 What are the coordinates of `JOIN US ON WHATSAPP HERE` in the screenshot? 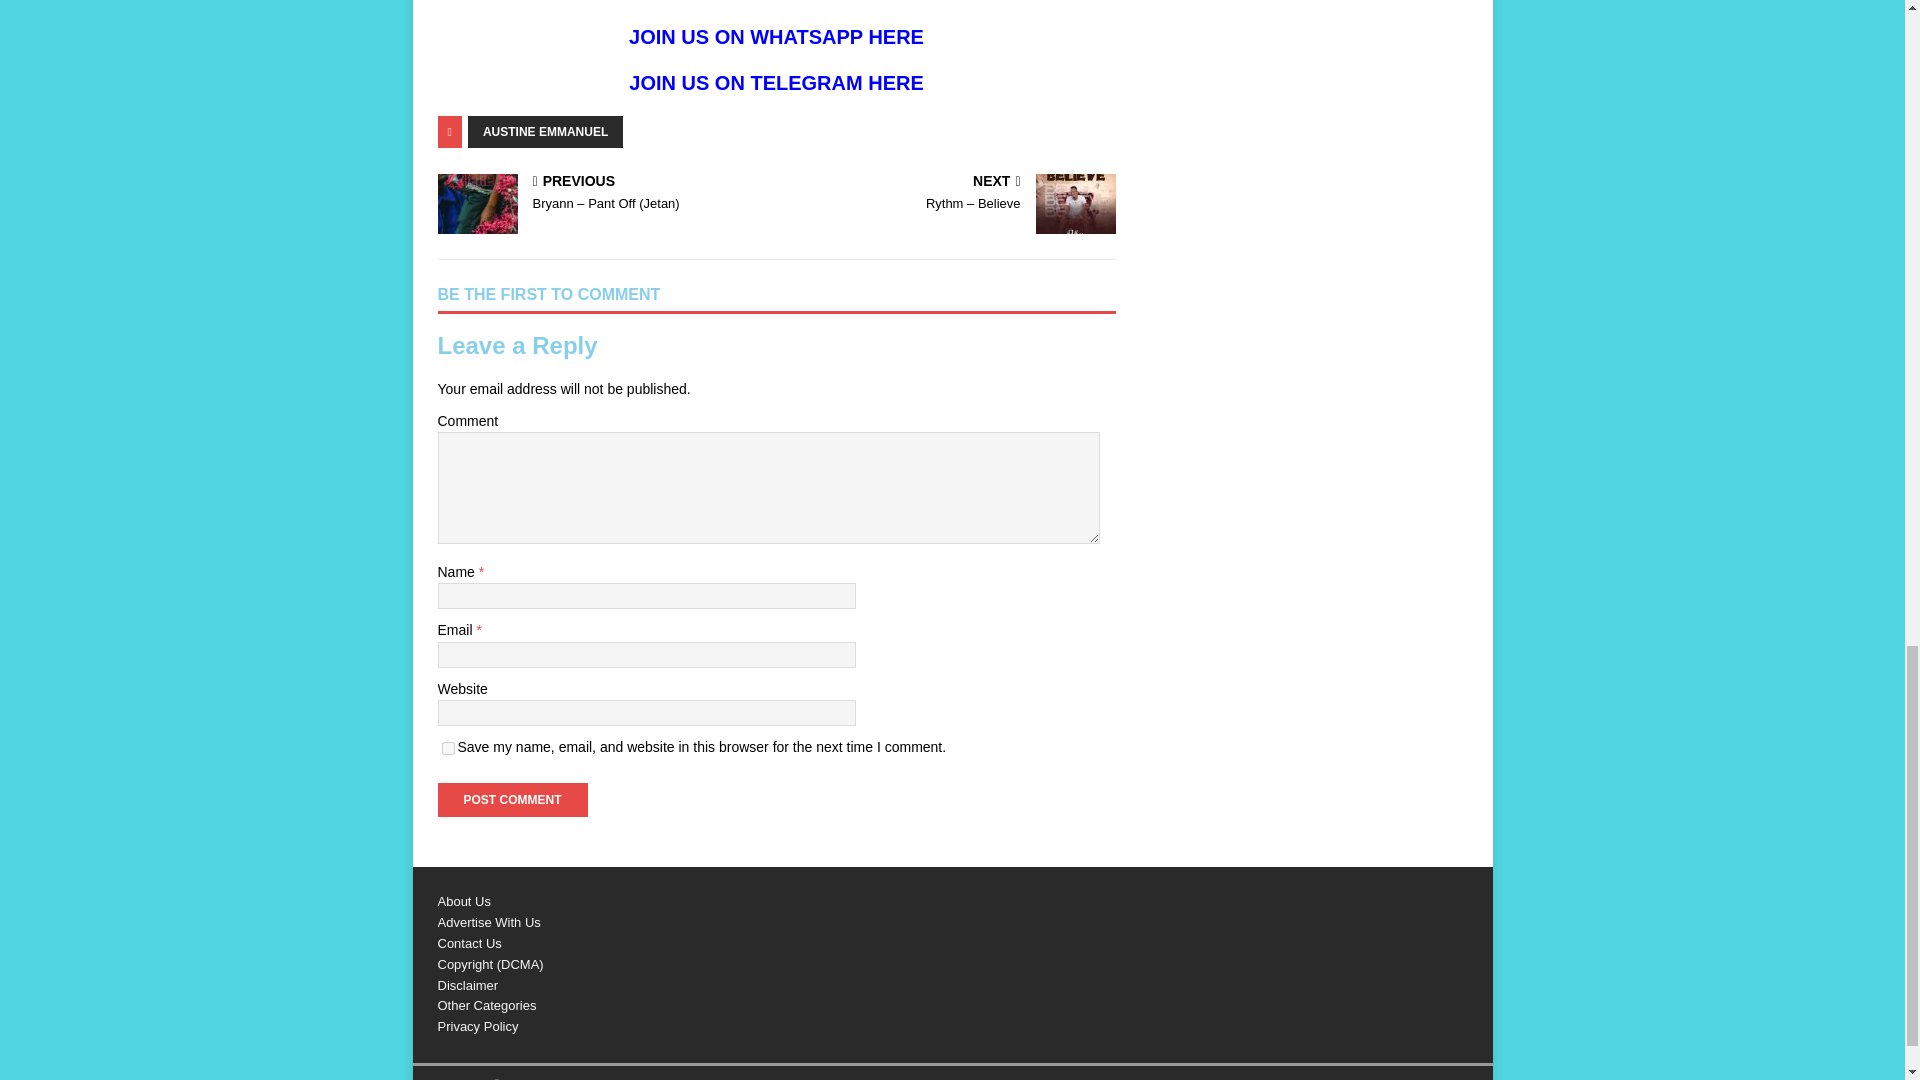 It's located at (776, 36).